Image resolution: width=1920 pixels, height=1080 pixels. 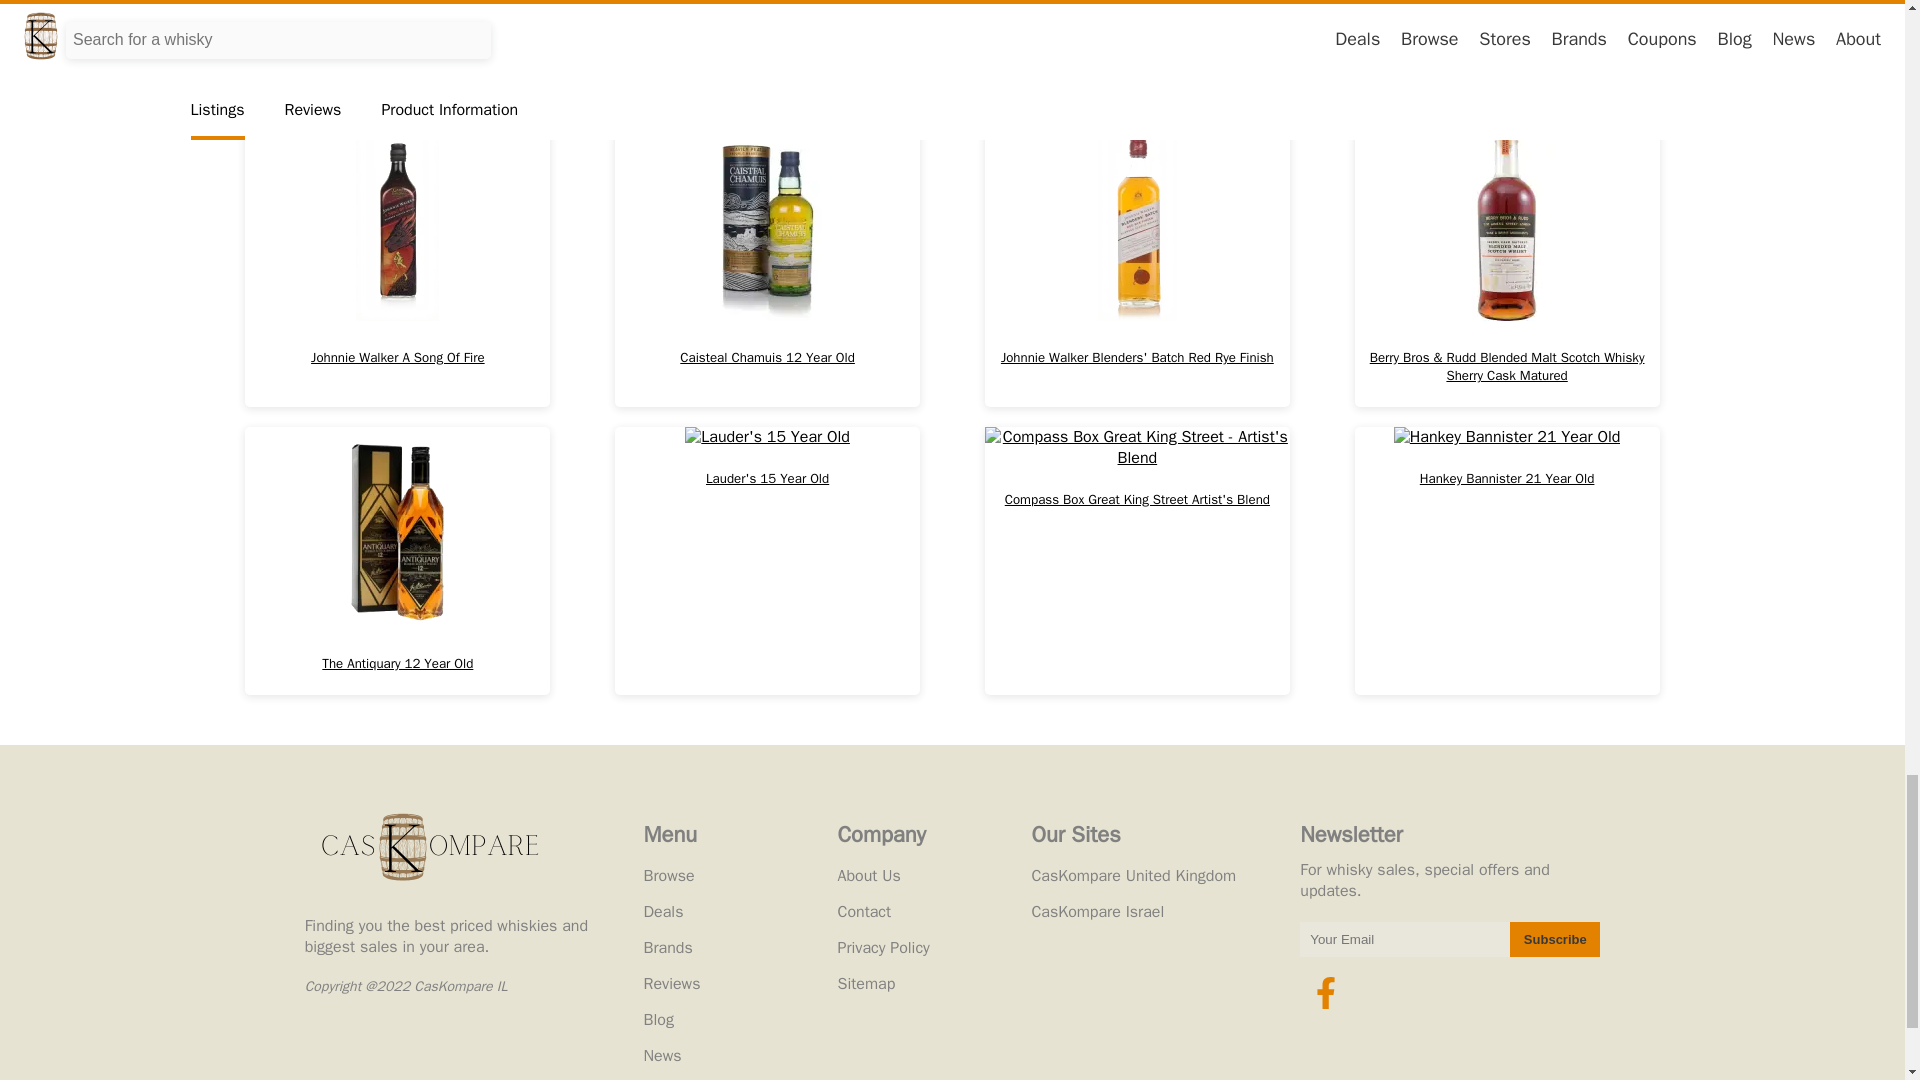 What do you see at coordinates (397, 560) in the screenshot?
I see `The Antiquary 12 Year Old` at bounding box center [397, 560].